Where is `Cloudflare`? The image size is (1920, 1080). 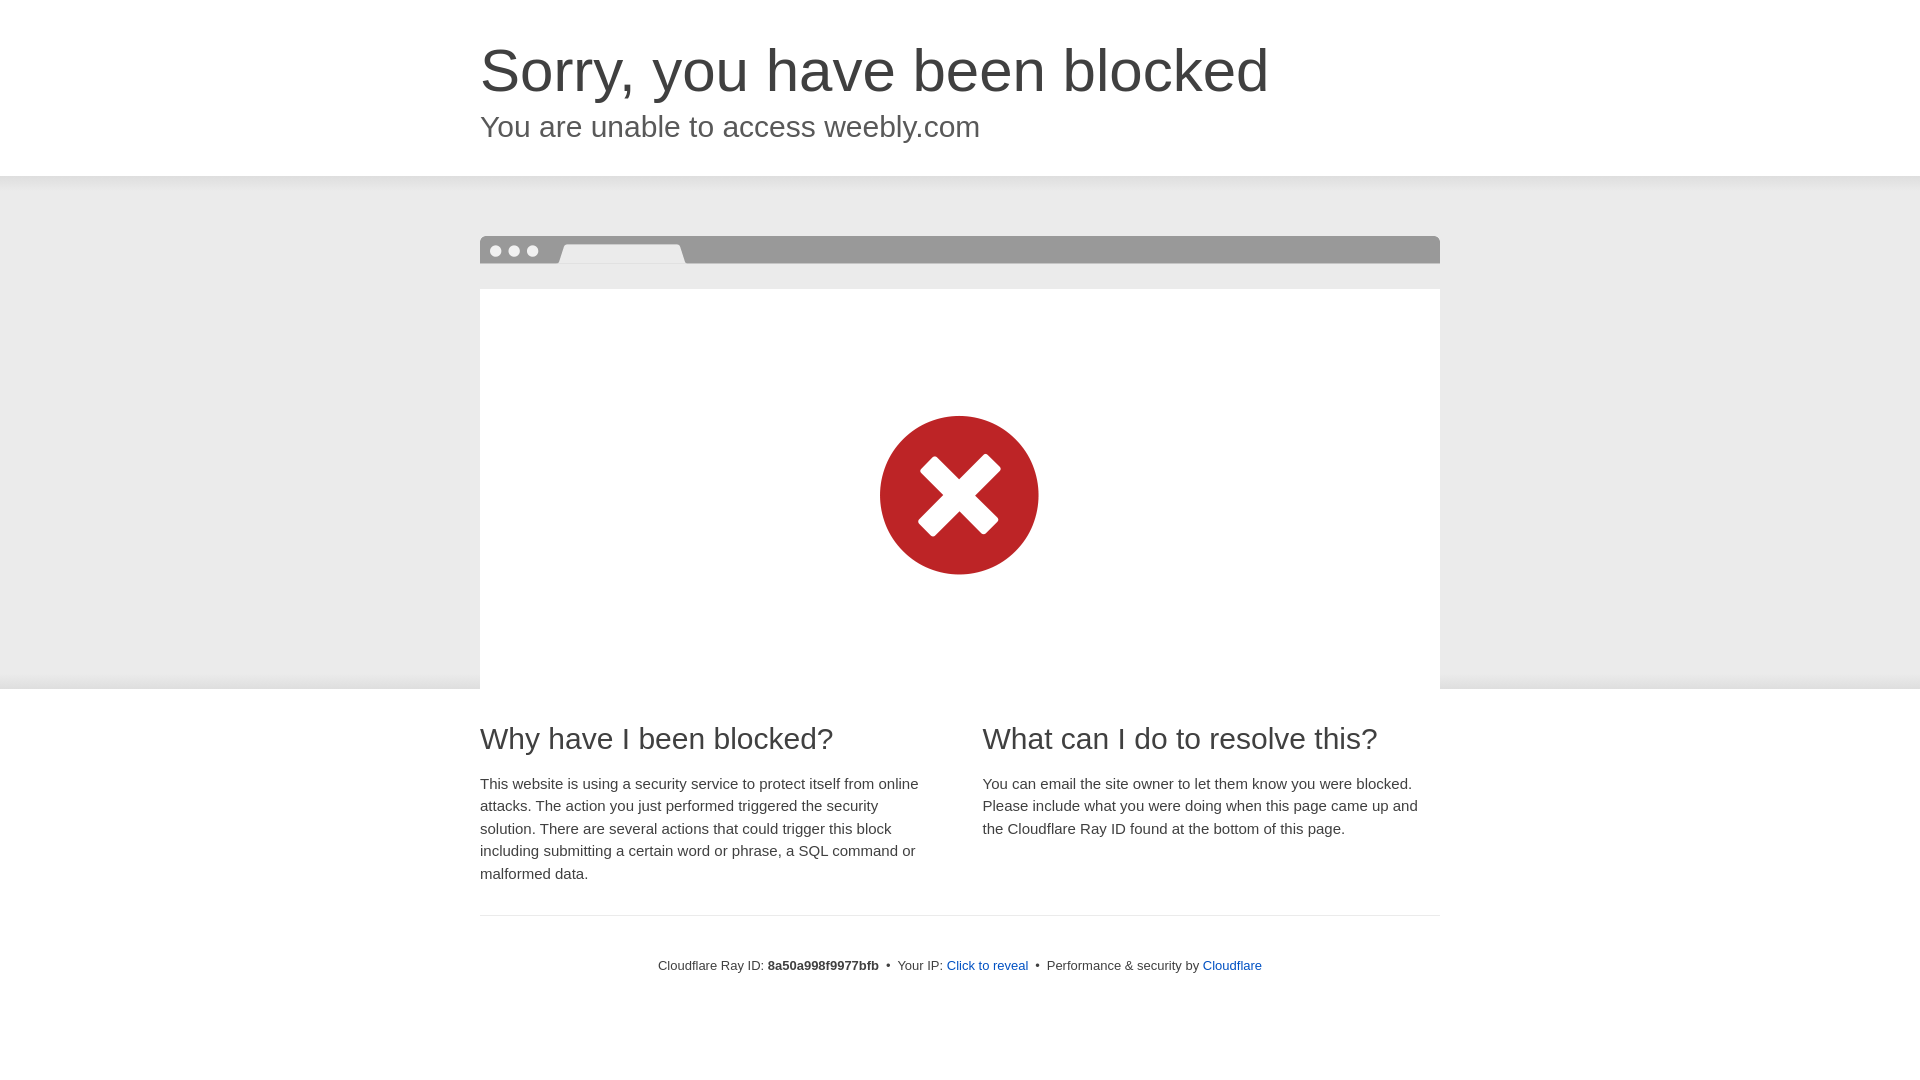 Cloudflare is located at coordinates (1232, 965).